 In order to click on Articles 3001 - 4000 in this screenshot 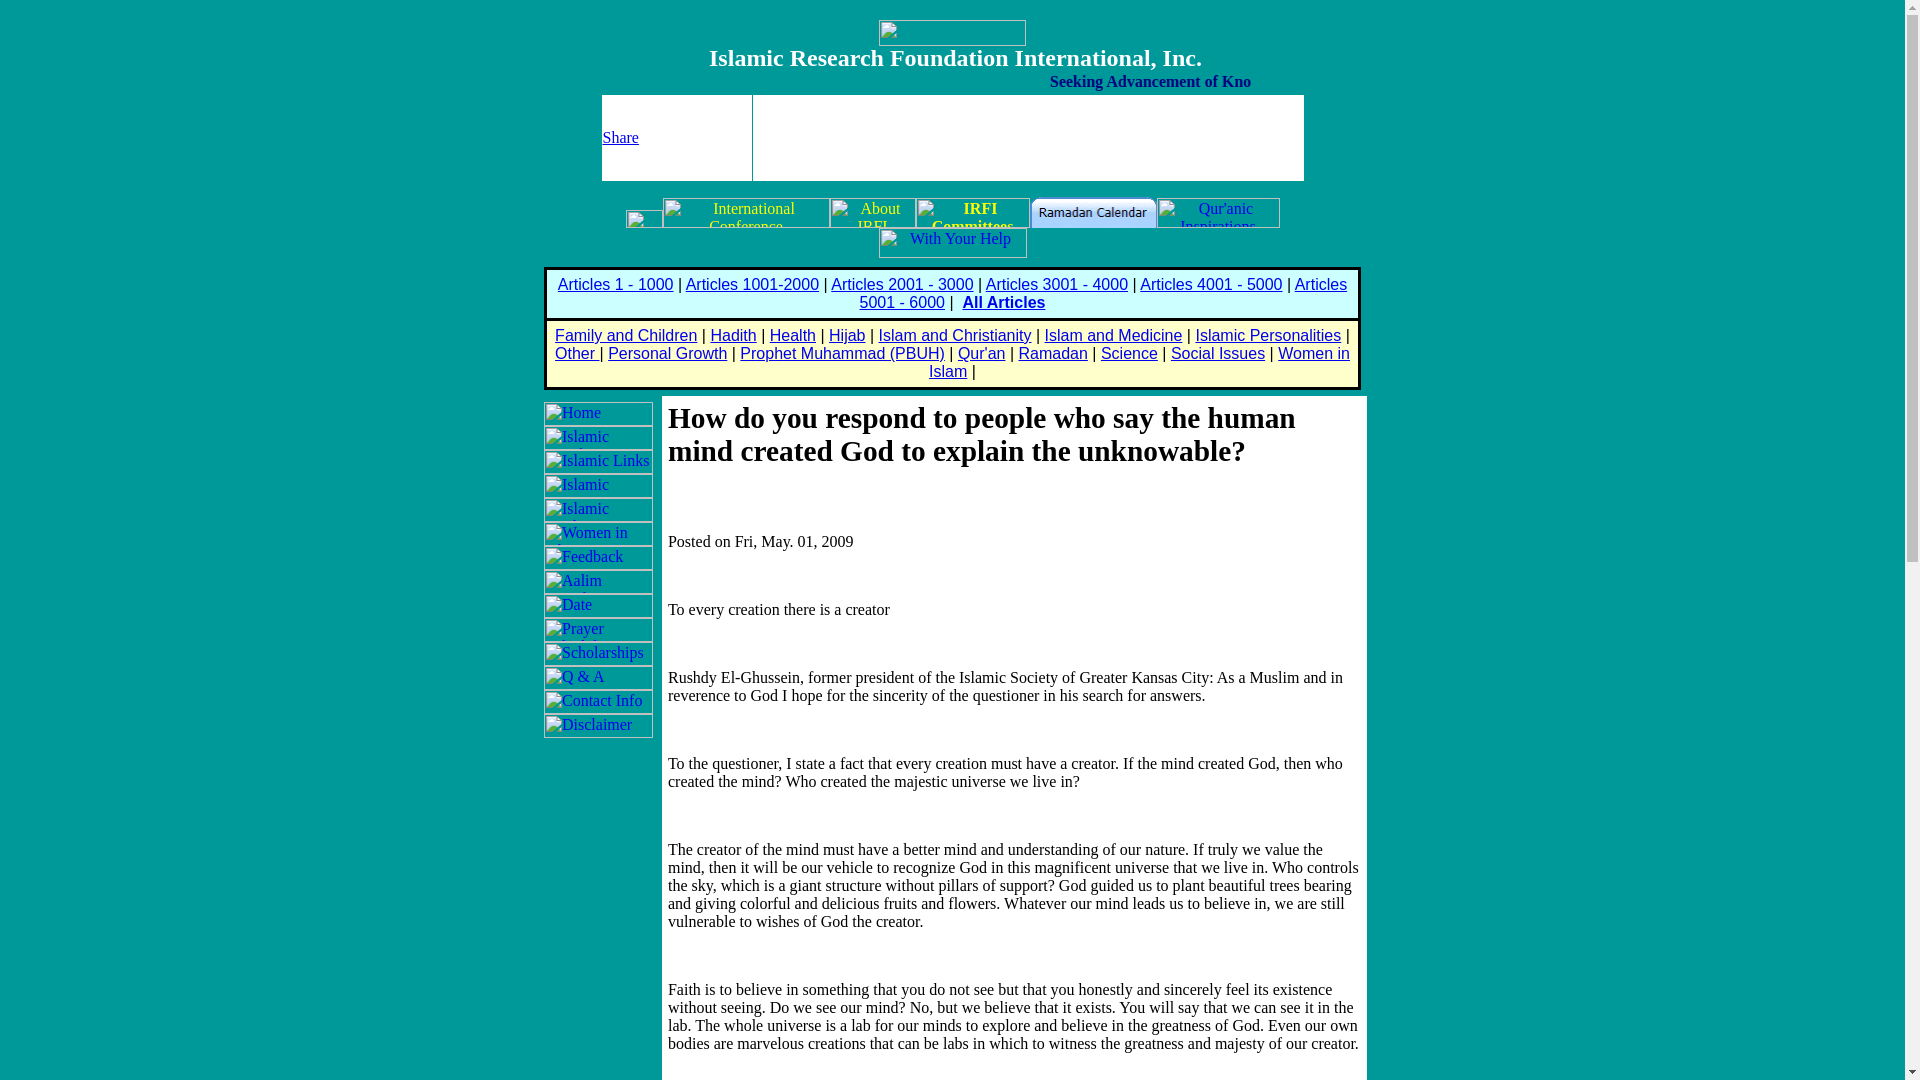, I will do `click(1057, 284)`.